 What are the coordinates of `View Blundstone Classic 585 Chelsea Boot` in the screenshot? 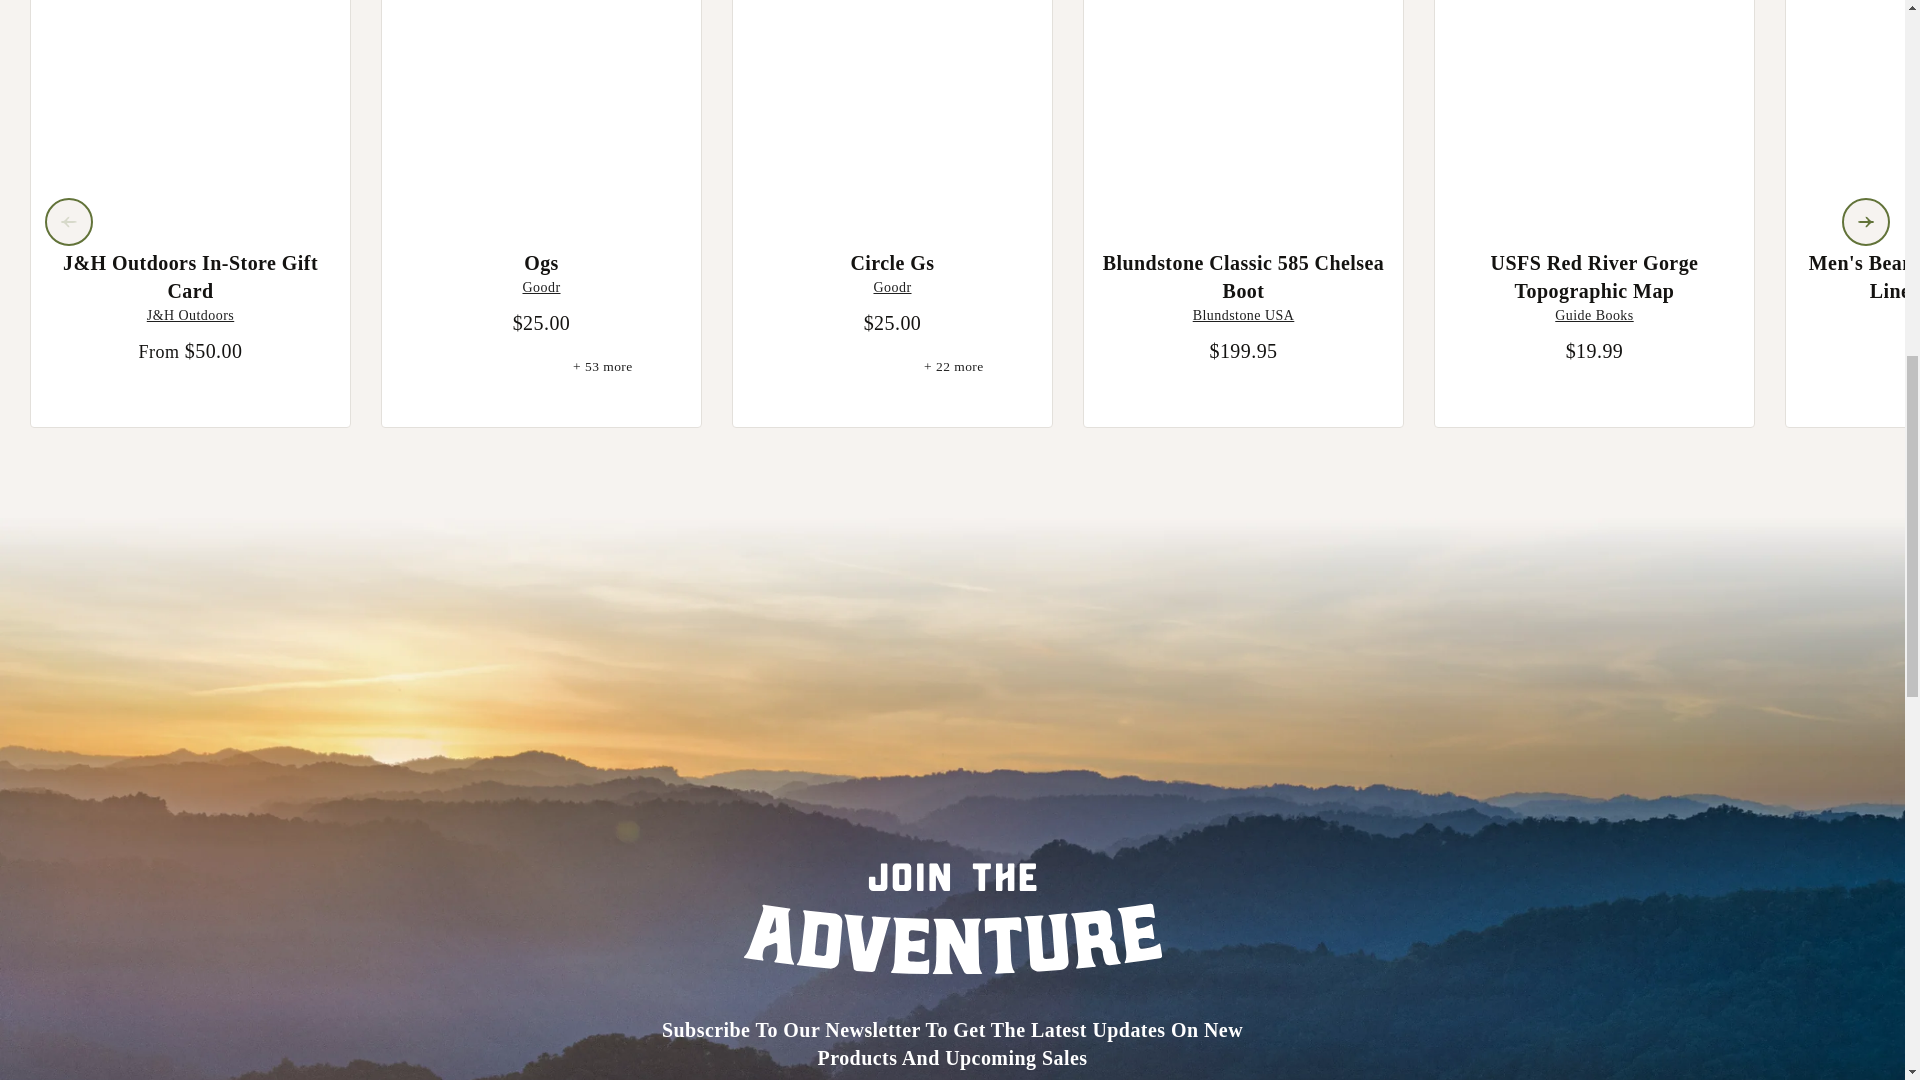 It's located at (1243, 110).